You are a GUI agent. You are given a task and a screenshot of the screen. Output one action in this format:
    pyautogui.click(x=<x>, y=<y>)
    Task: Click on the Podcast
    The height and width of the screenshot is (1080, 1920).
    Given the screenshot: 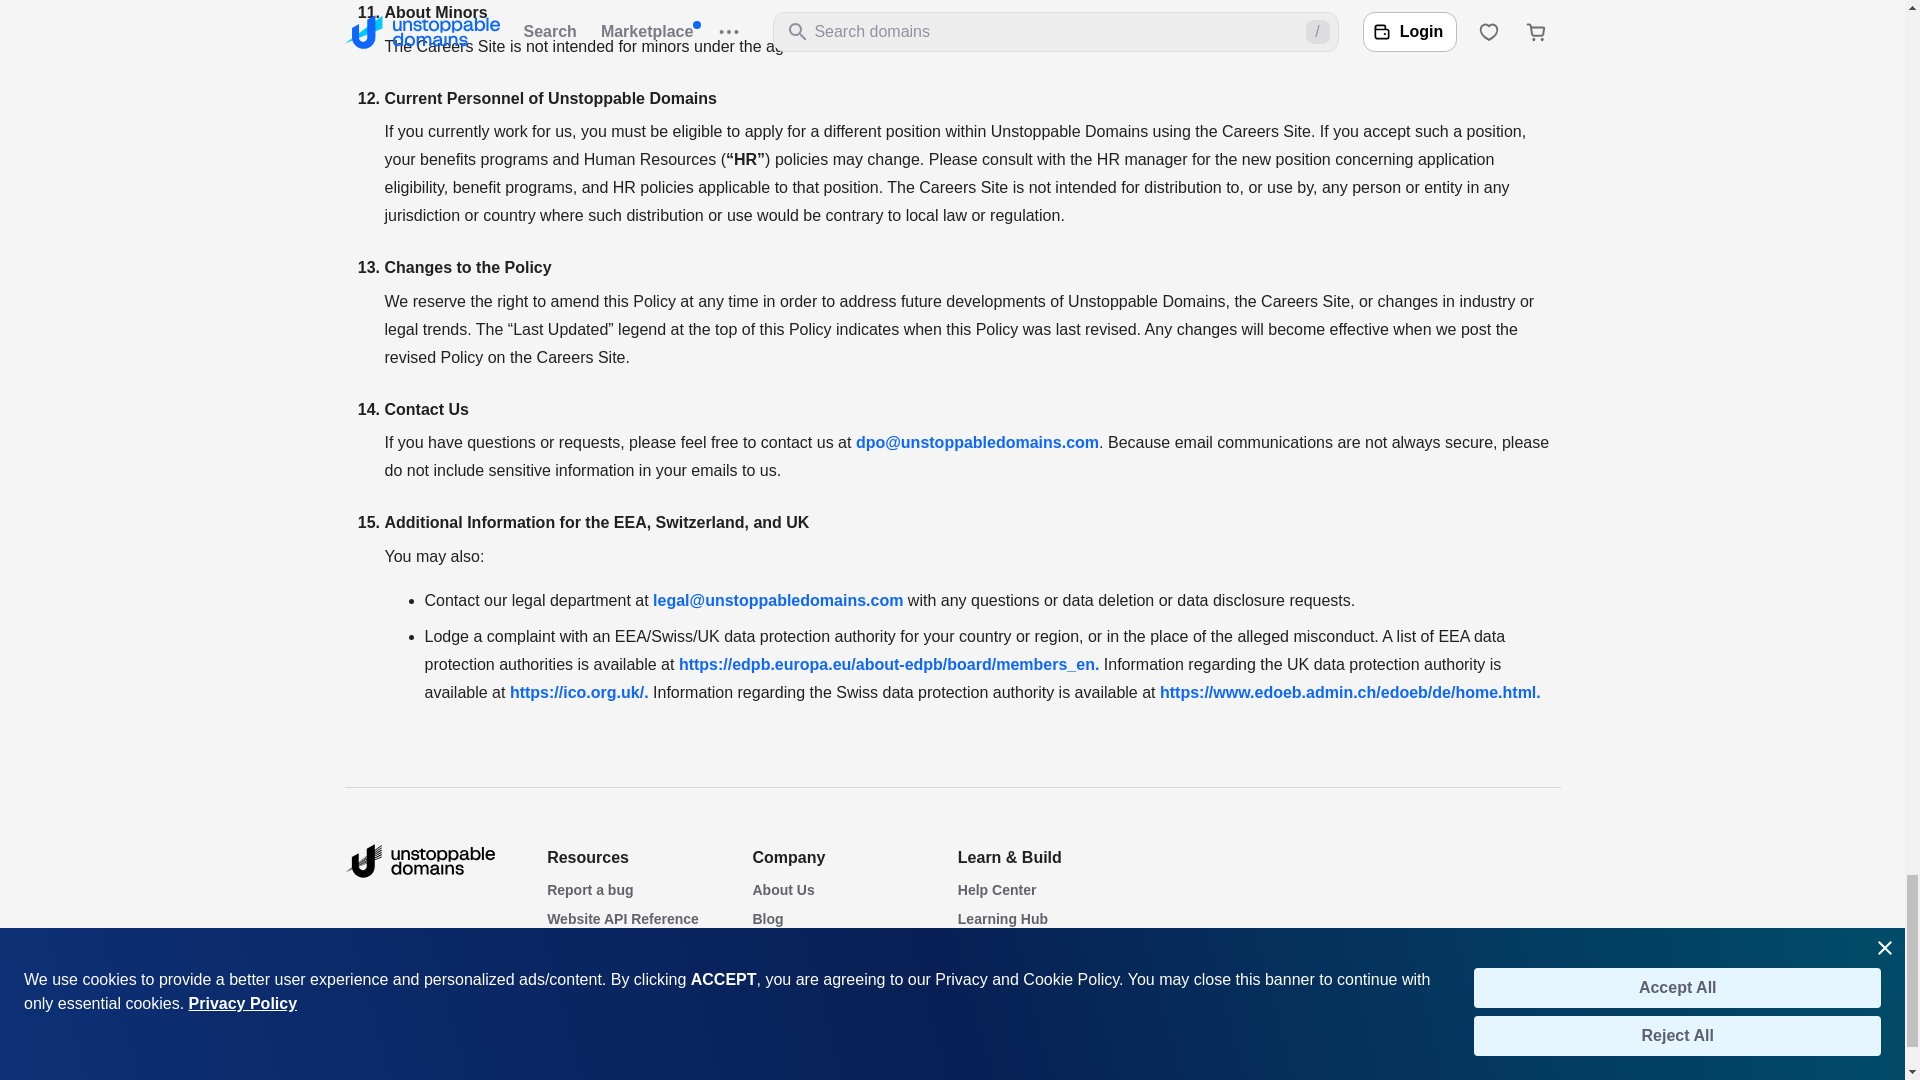 What is the action you would take?
    pyautogui.click(x=574, y=1008)
    